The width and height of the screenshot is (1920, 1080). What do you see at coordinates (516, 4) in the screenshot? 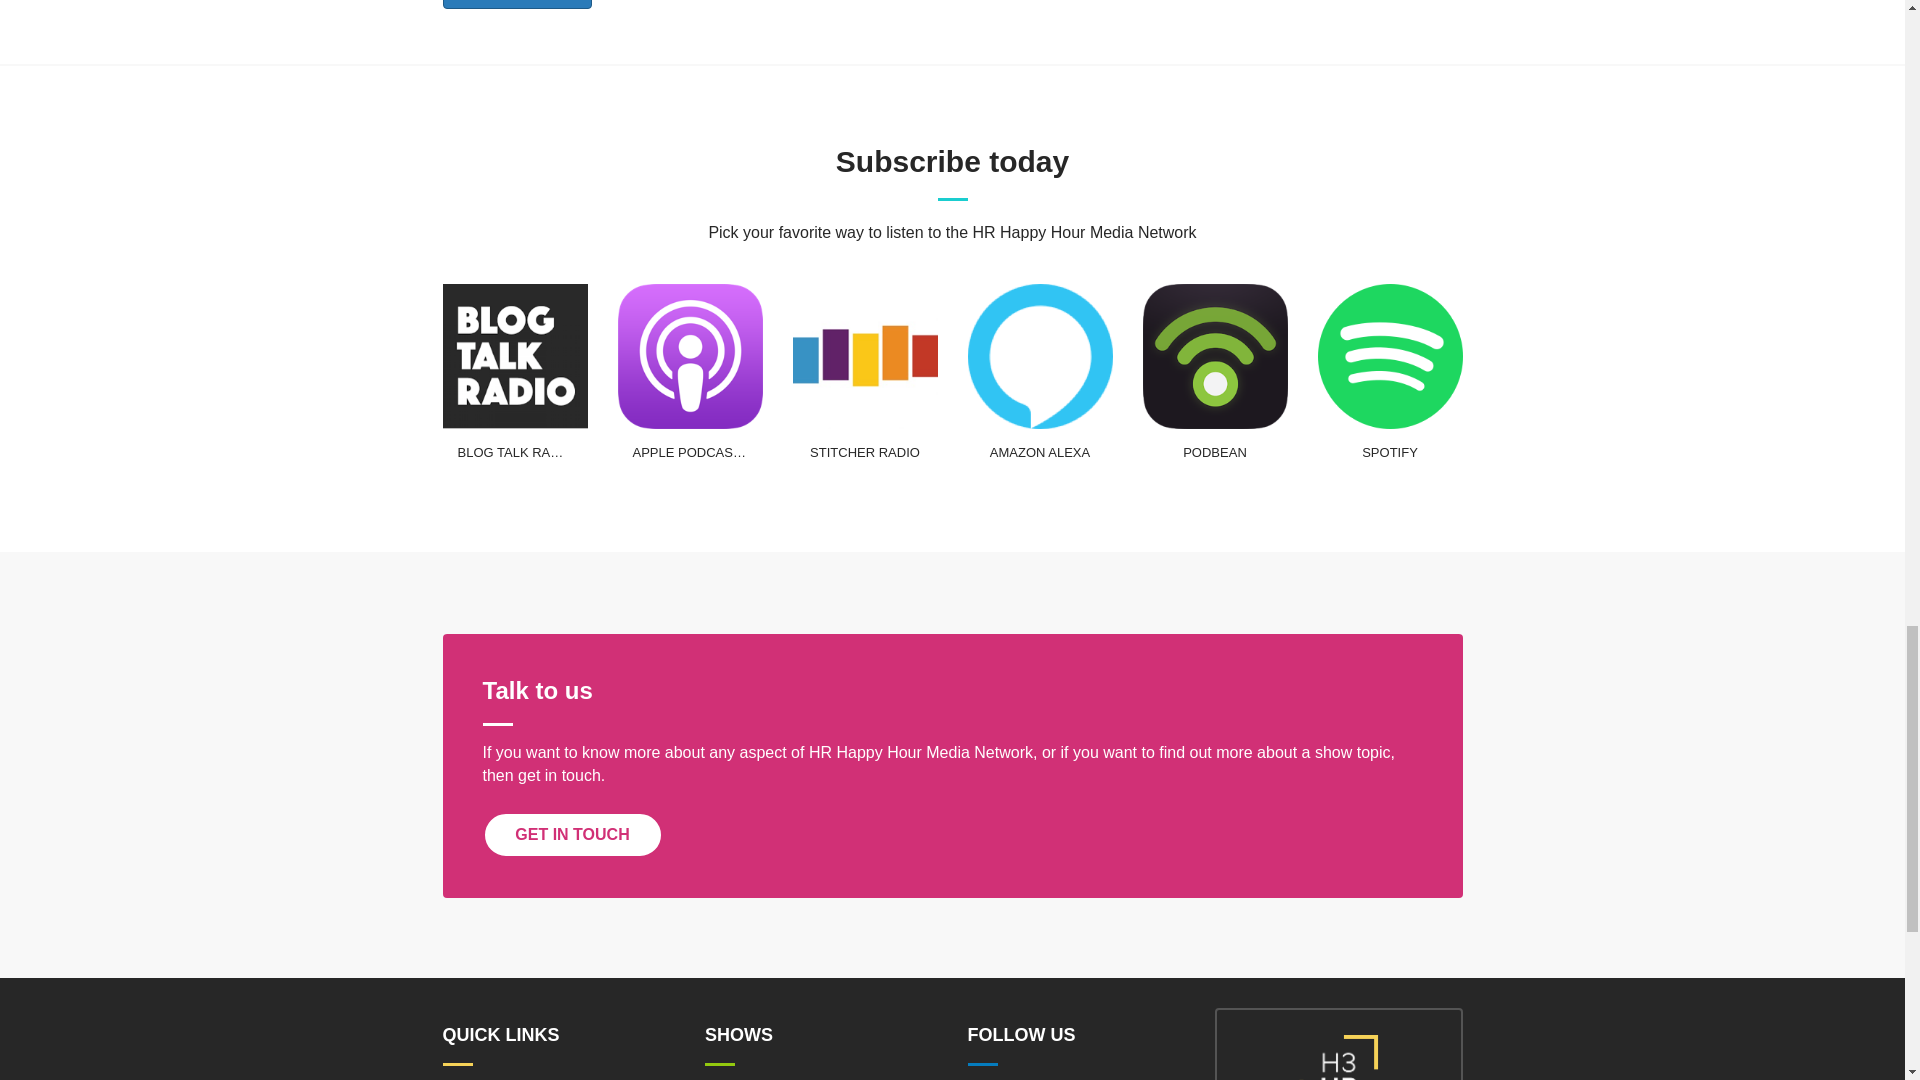
I see `Submit Comment` at bounding box center [516, 4].